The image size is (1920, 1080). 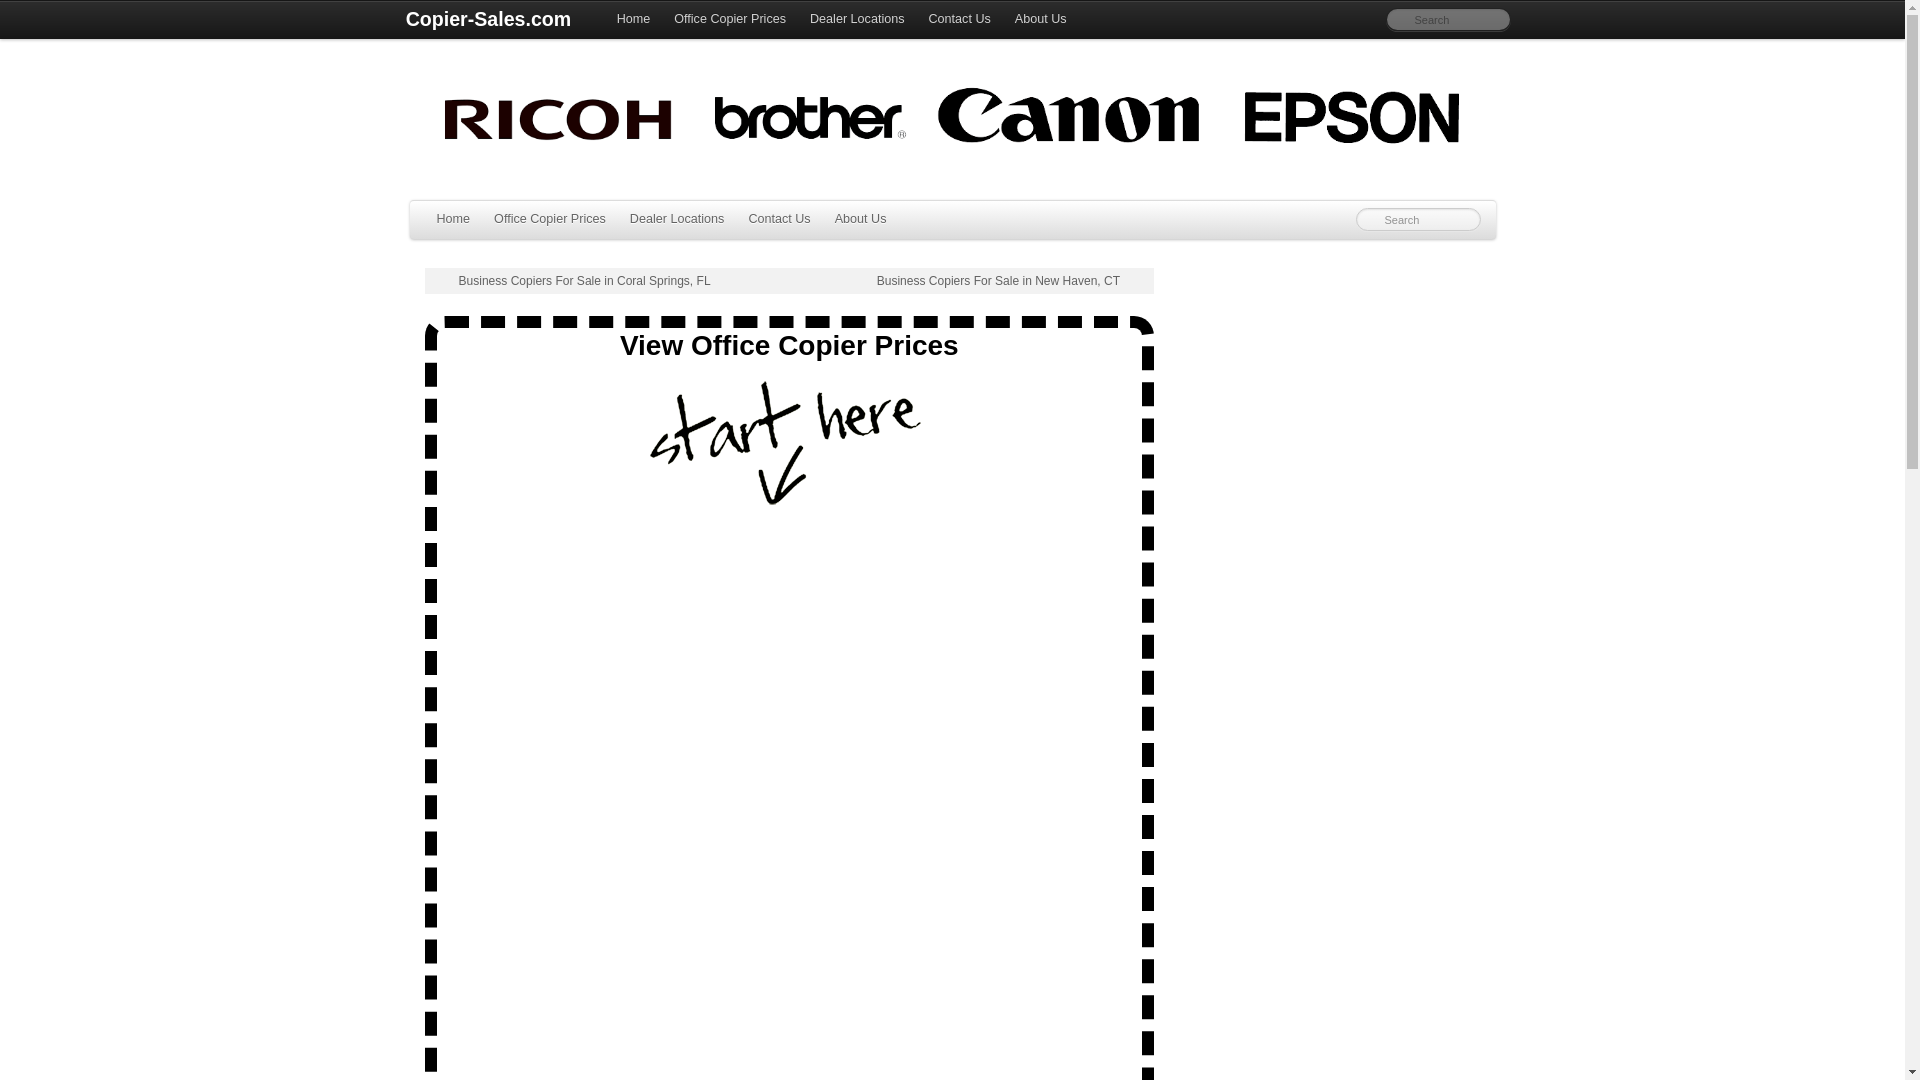 I want to click on Dealer Locations, so click(x=858, y=20).